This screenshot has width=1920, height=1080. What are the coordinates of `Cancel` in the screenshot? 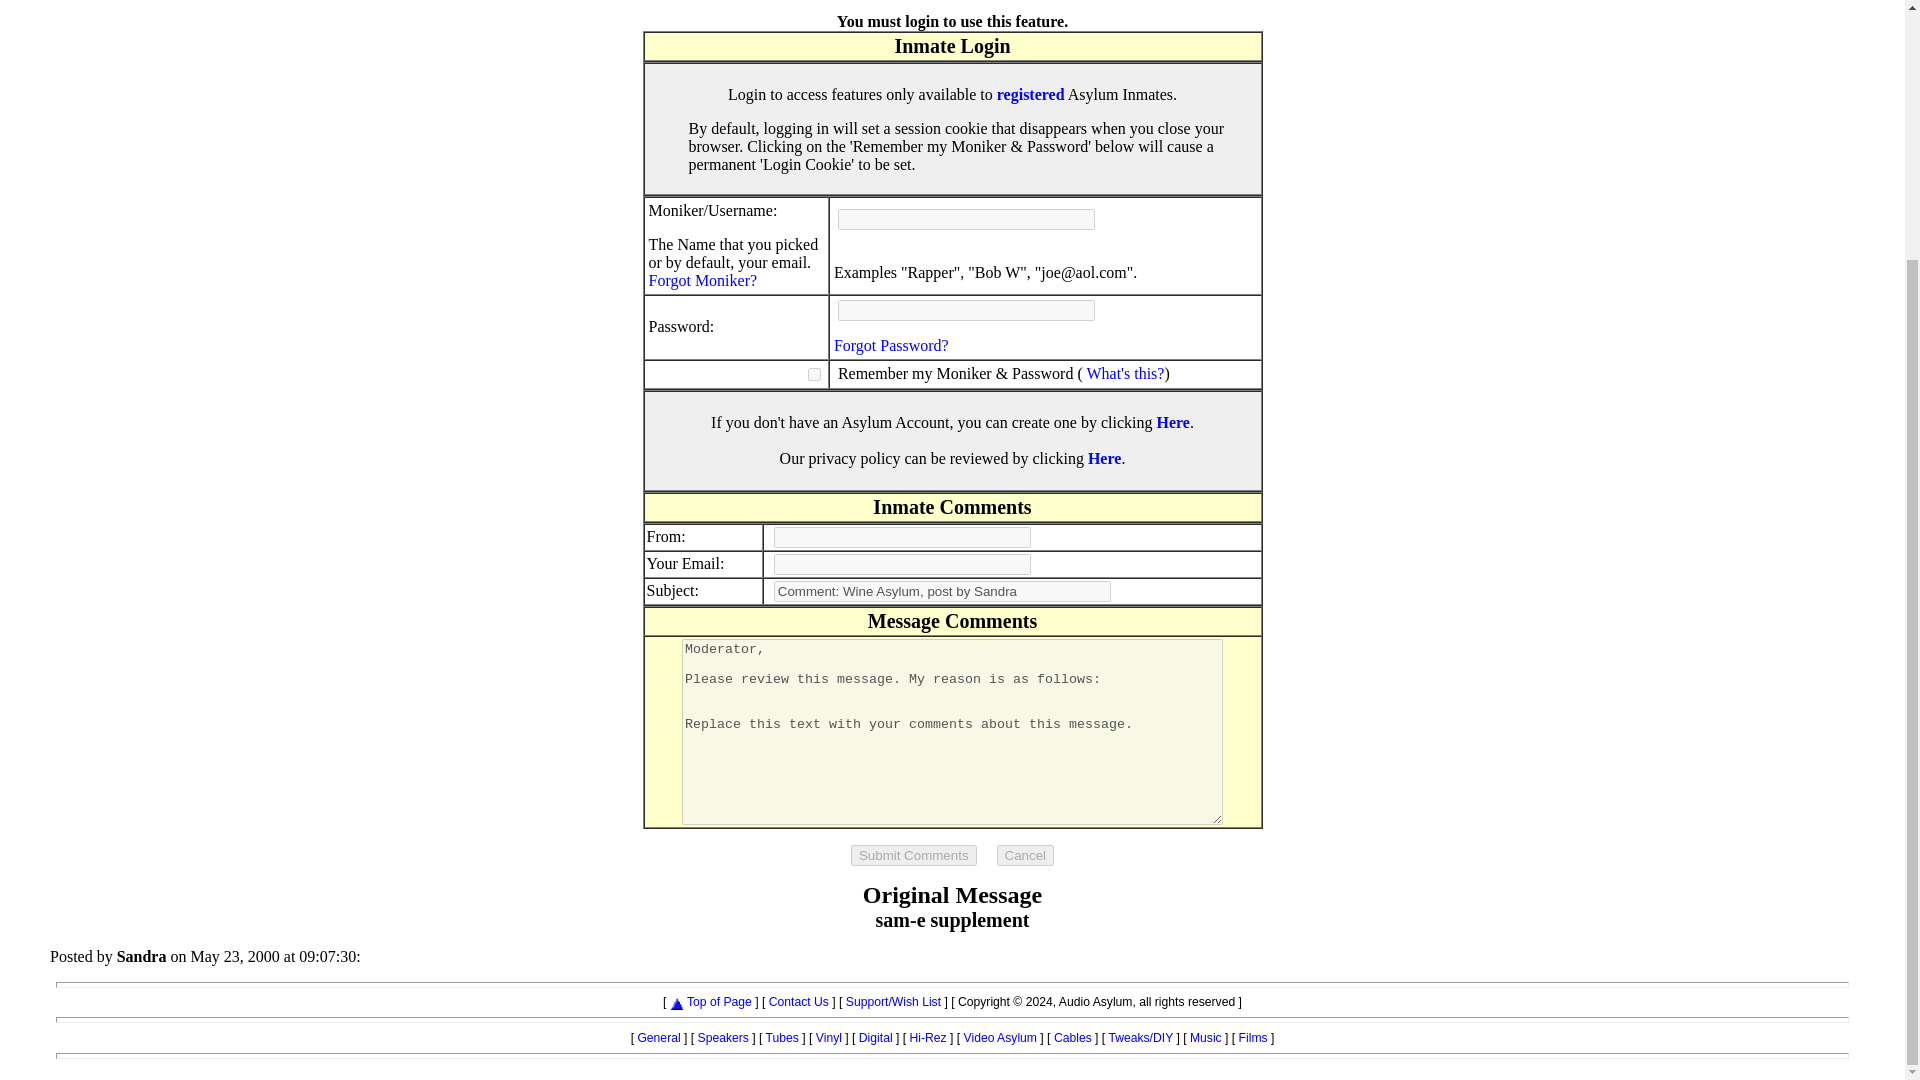 It's located at (1025, 855).